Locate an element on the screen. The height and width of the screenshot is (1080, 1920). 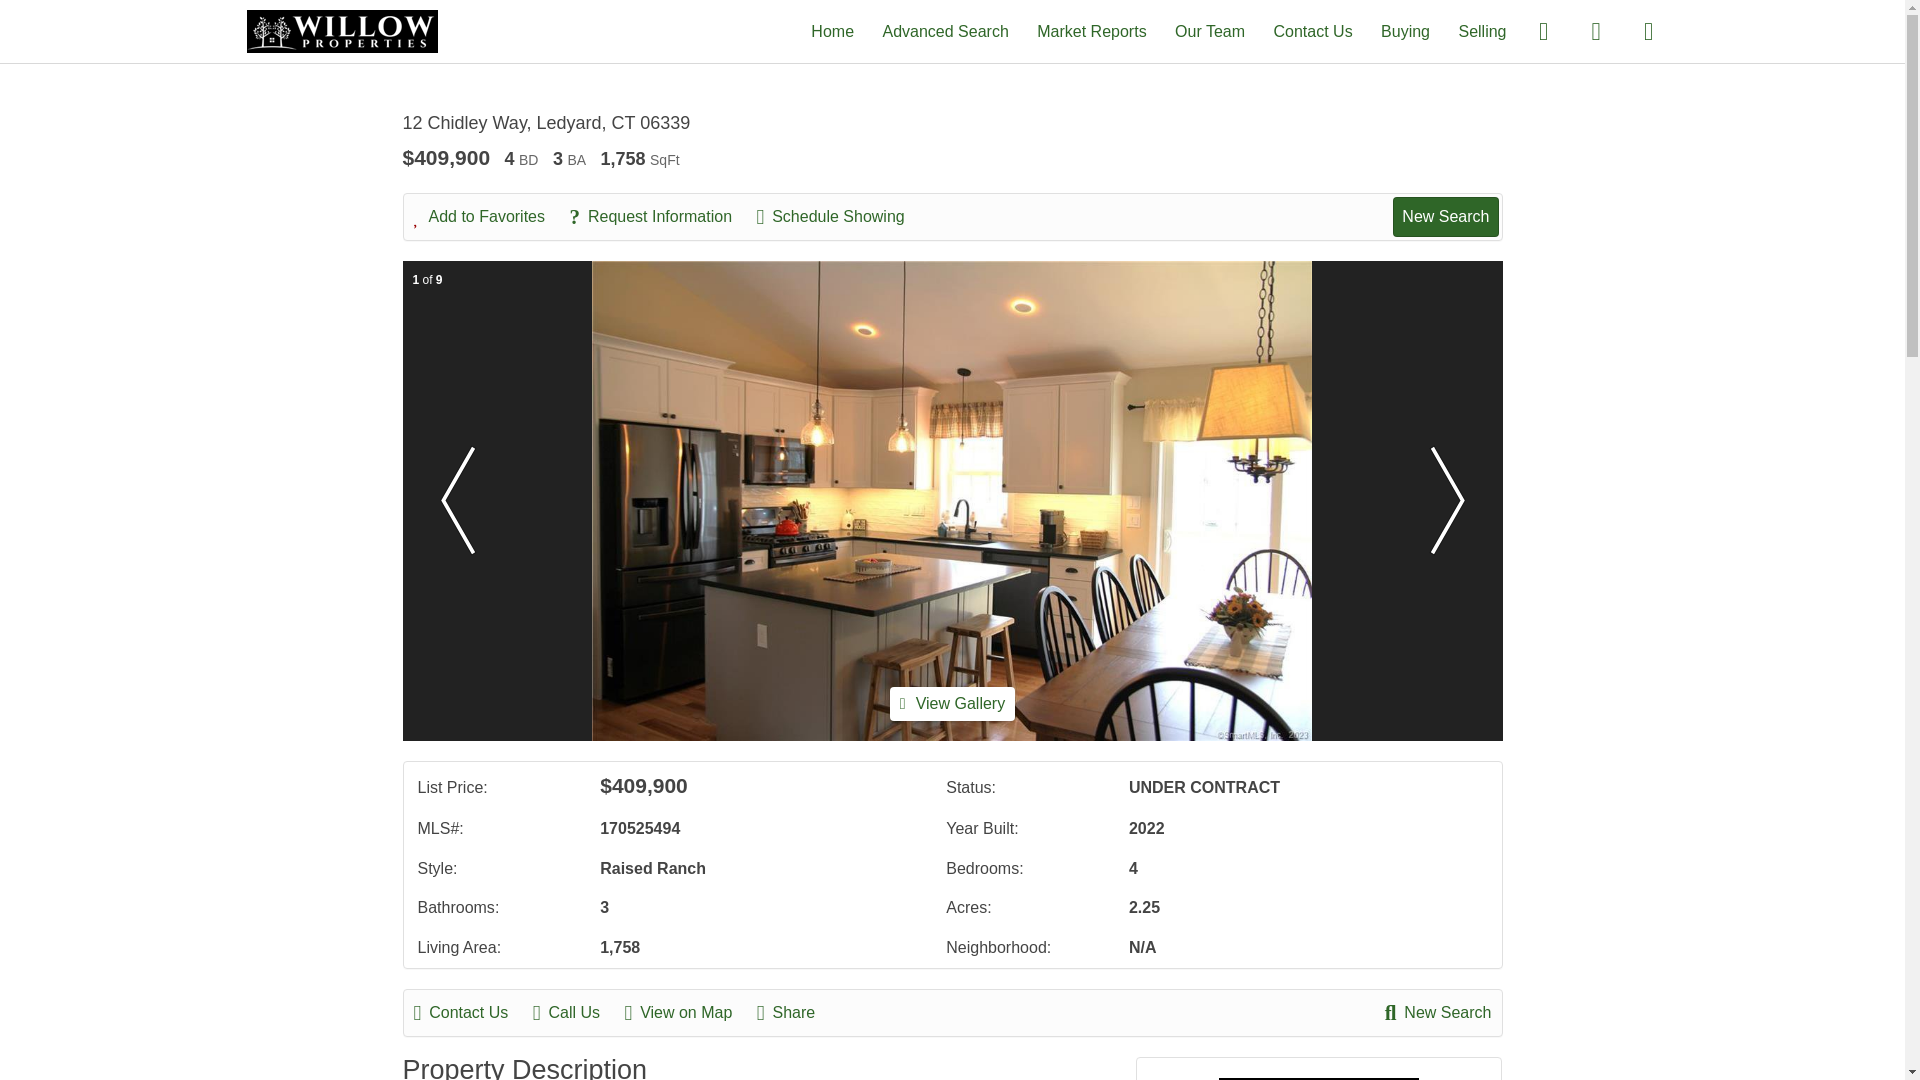
Market Reports is located at coordinates (1091, 30).